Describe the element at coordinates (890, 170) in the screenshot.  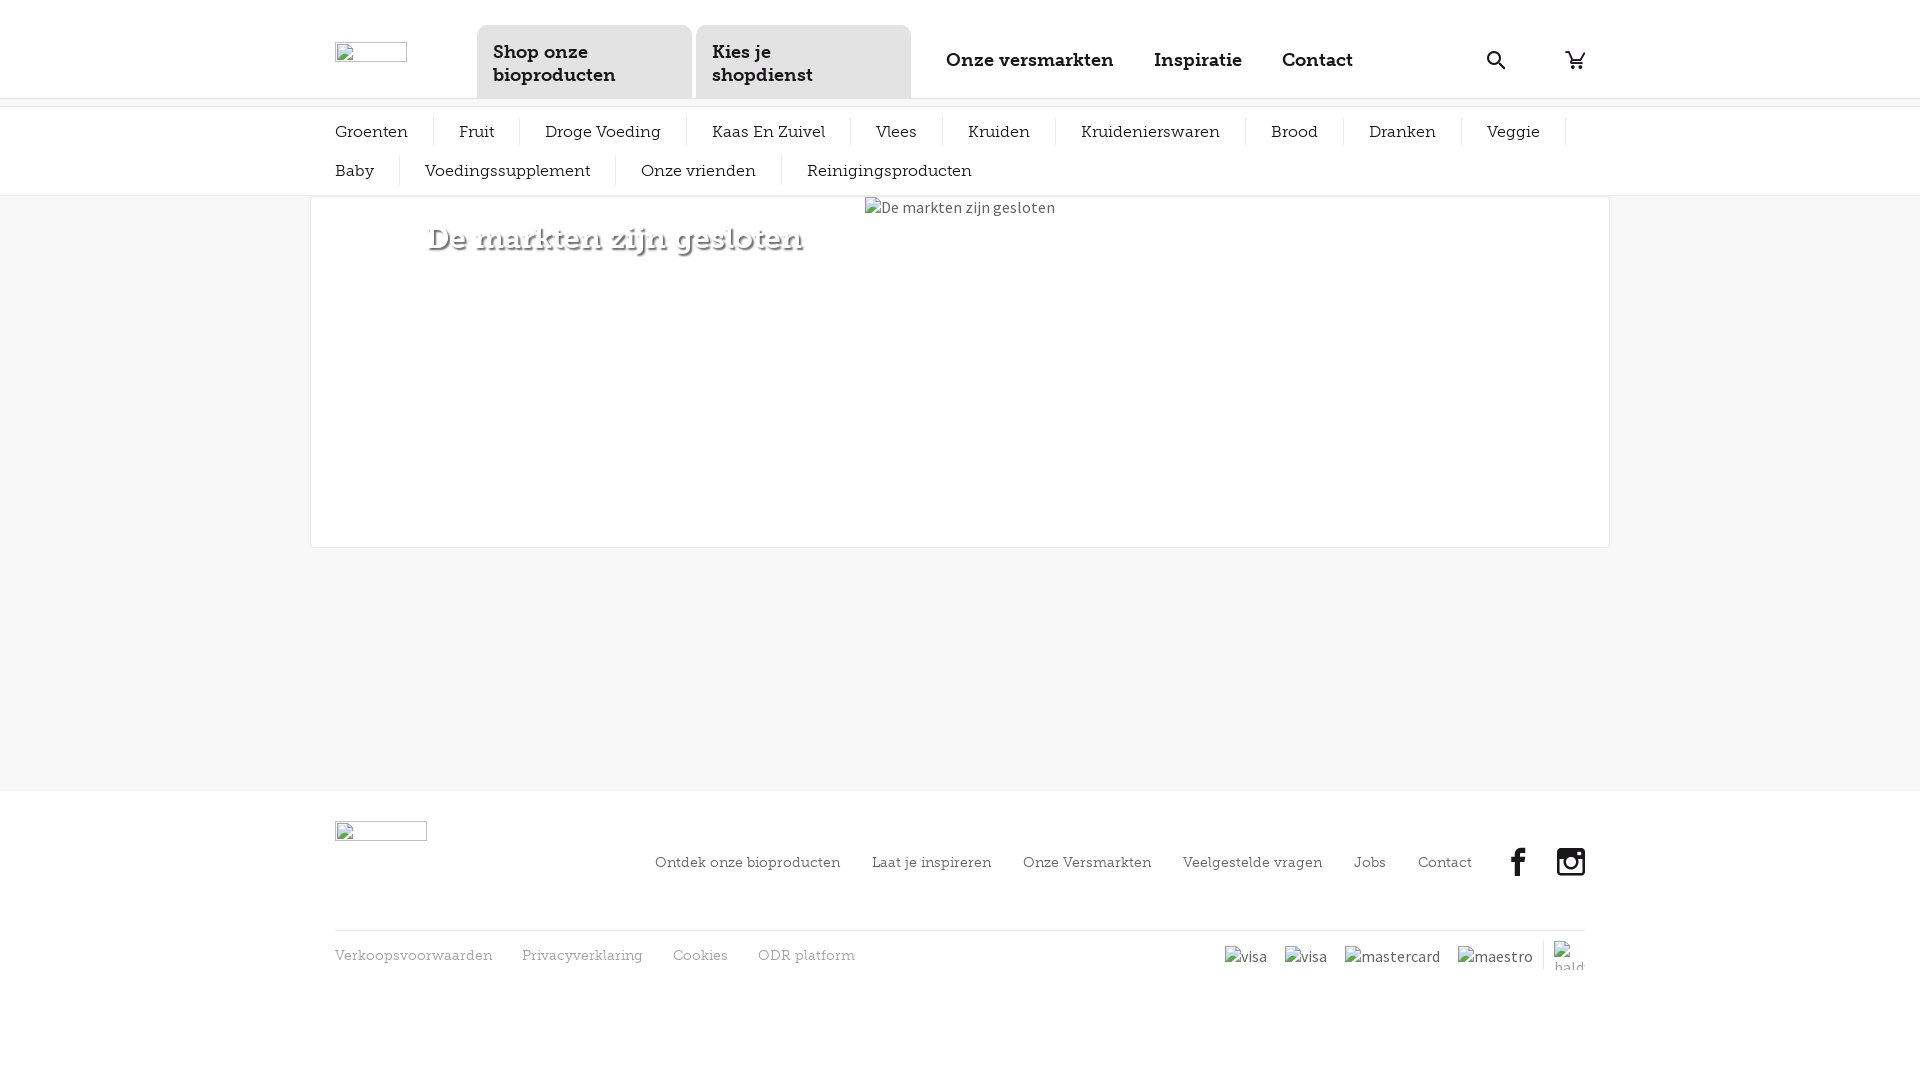
I see `Reinigingsproducten` at that location.